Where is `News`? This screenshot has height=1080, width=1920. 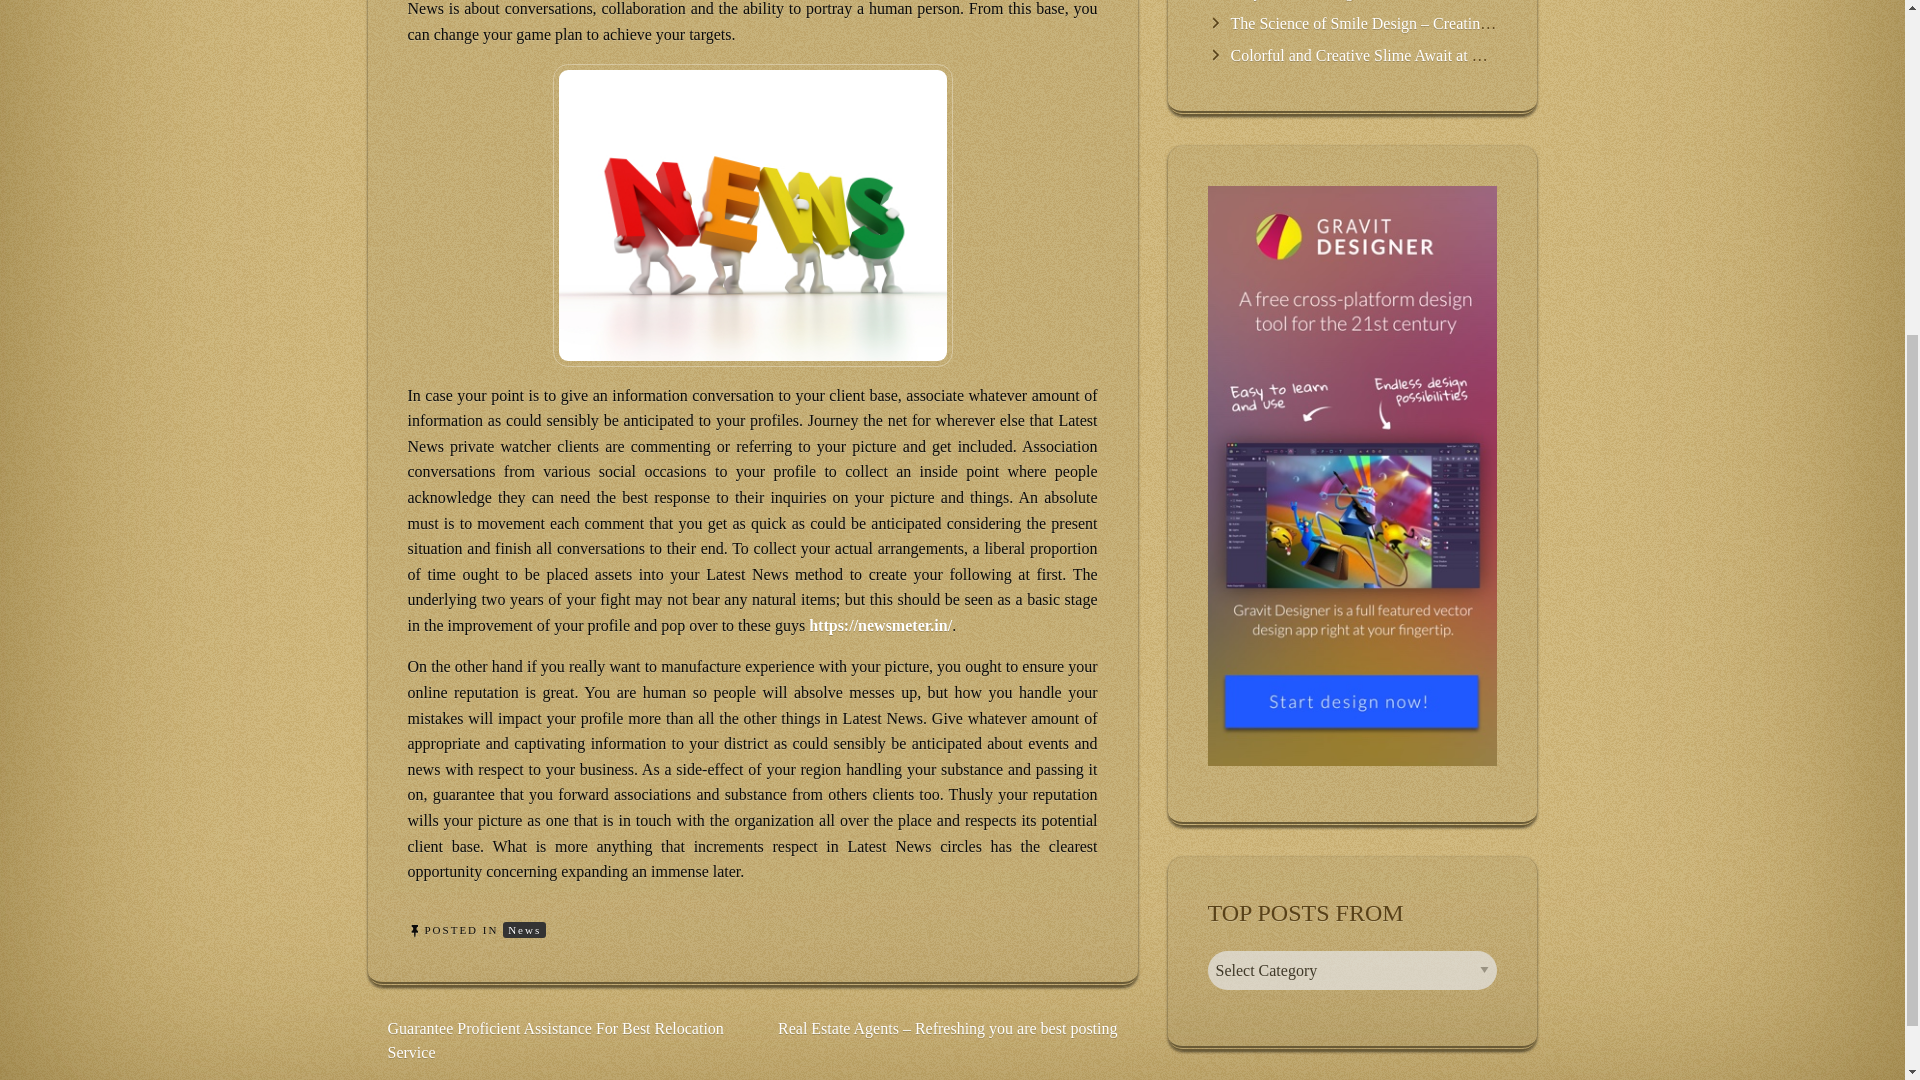
News is located at coordinates (524, 930).